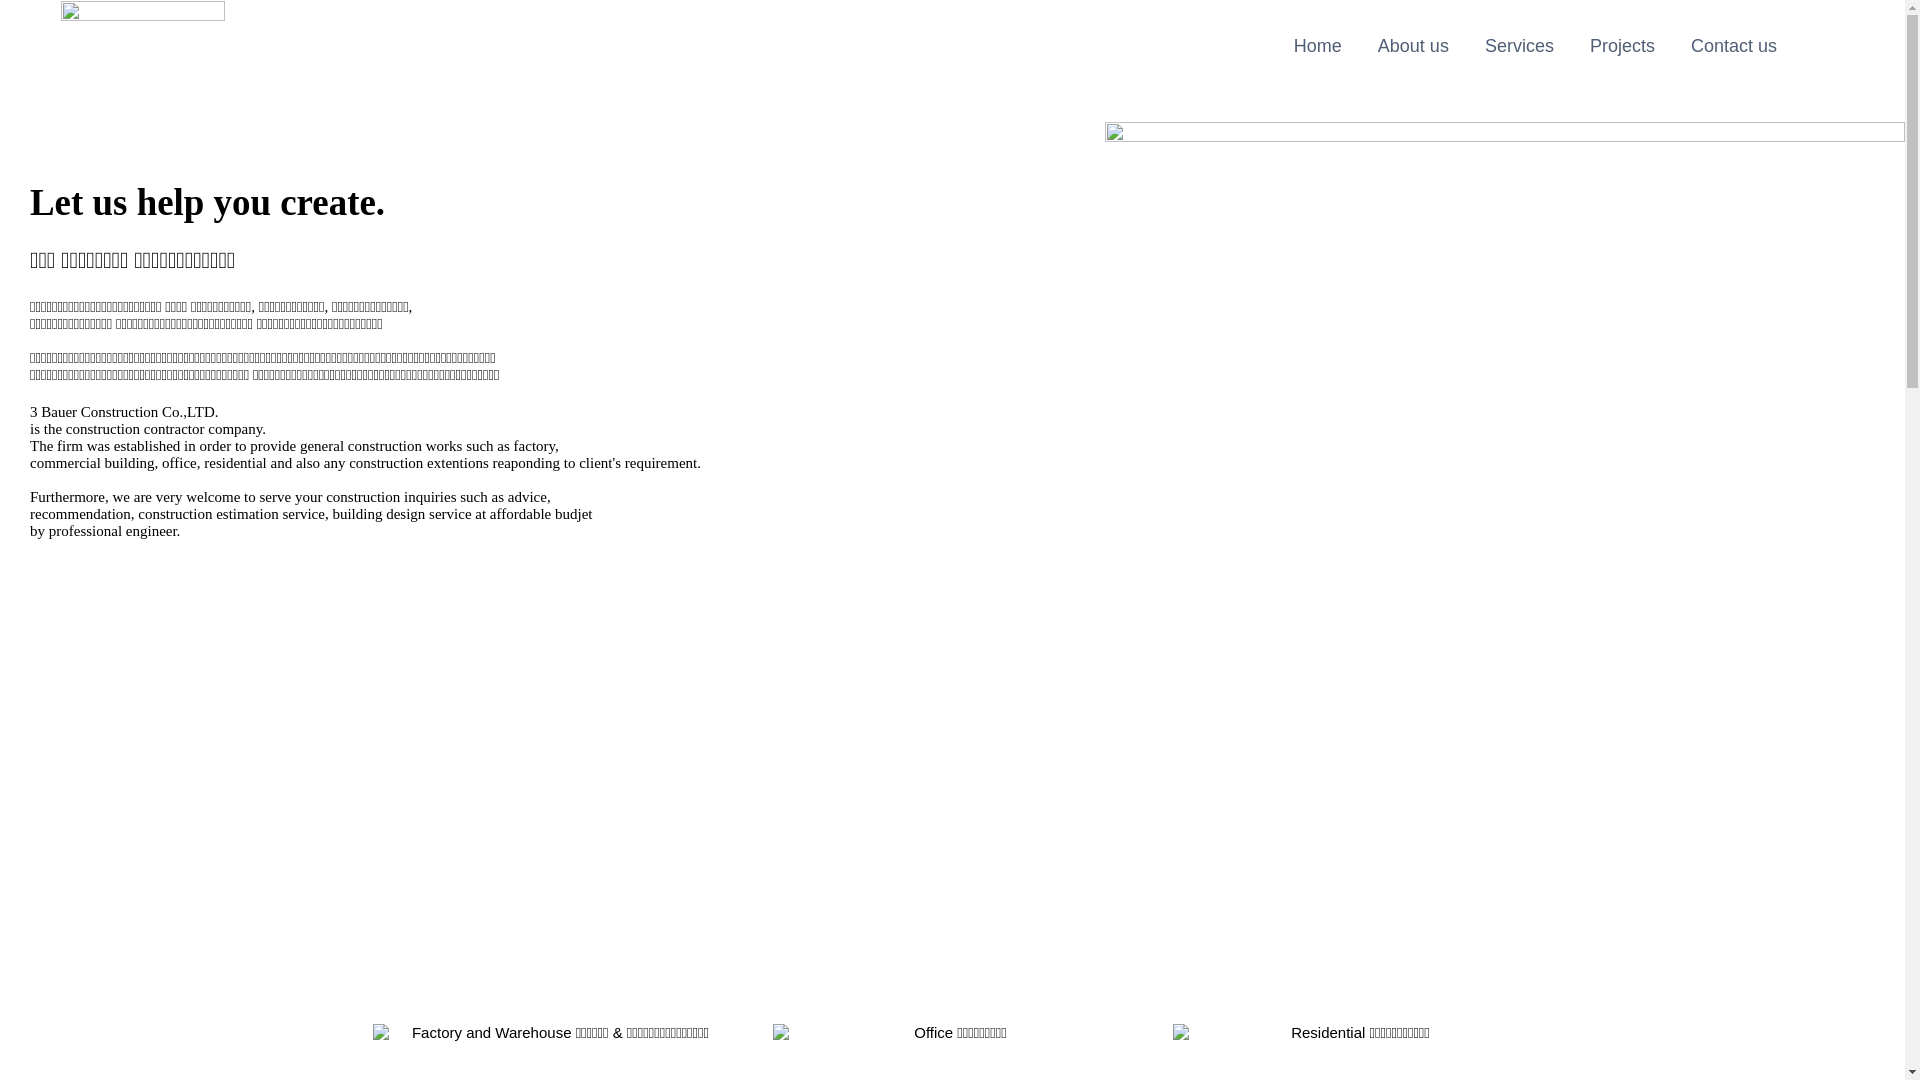 The height and width of the screenshot is (1080, 1920). I want to click on Home, so click(1318, 46).